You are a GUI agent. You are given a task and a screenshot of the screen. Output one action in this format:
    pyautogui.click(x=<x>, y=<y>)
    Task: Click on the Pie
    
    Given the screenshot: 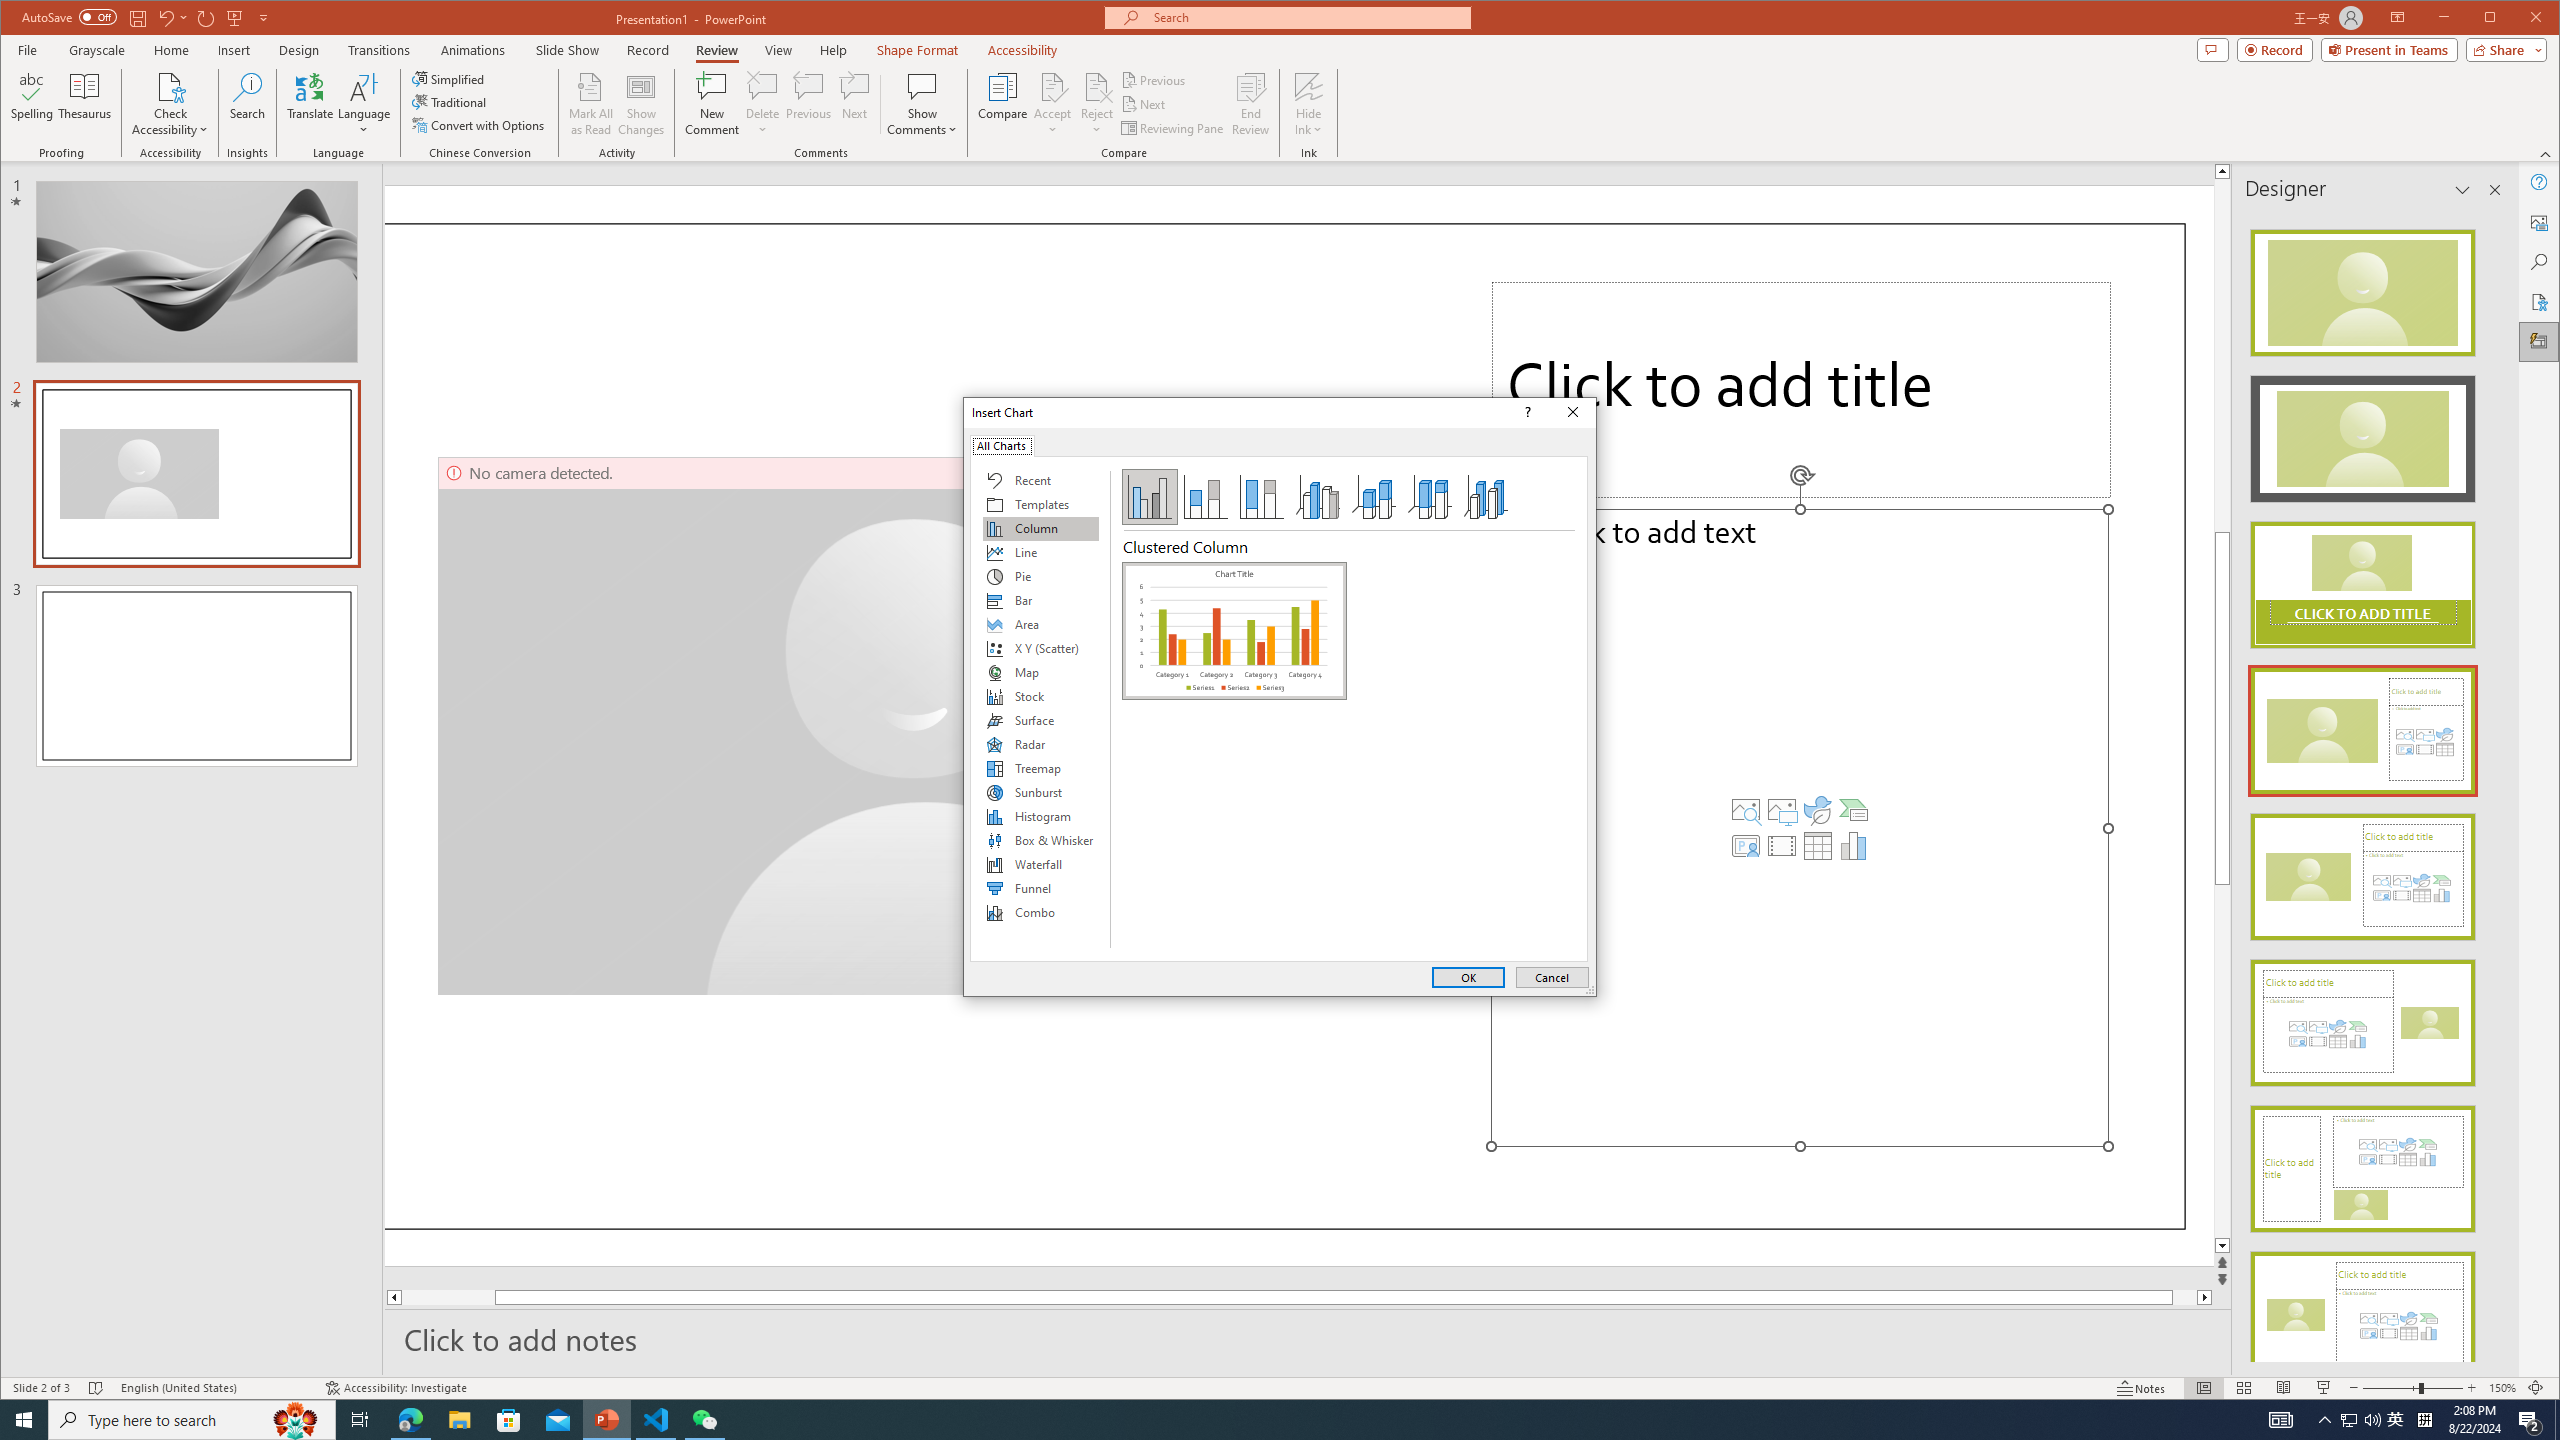 What is the action you would take?
    pyautogui.click(x=1040, y=576)
    